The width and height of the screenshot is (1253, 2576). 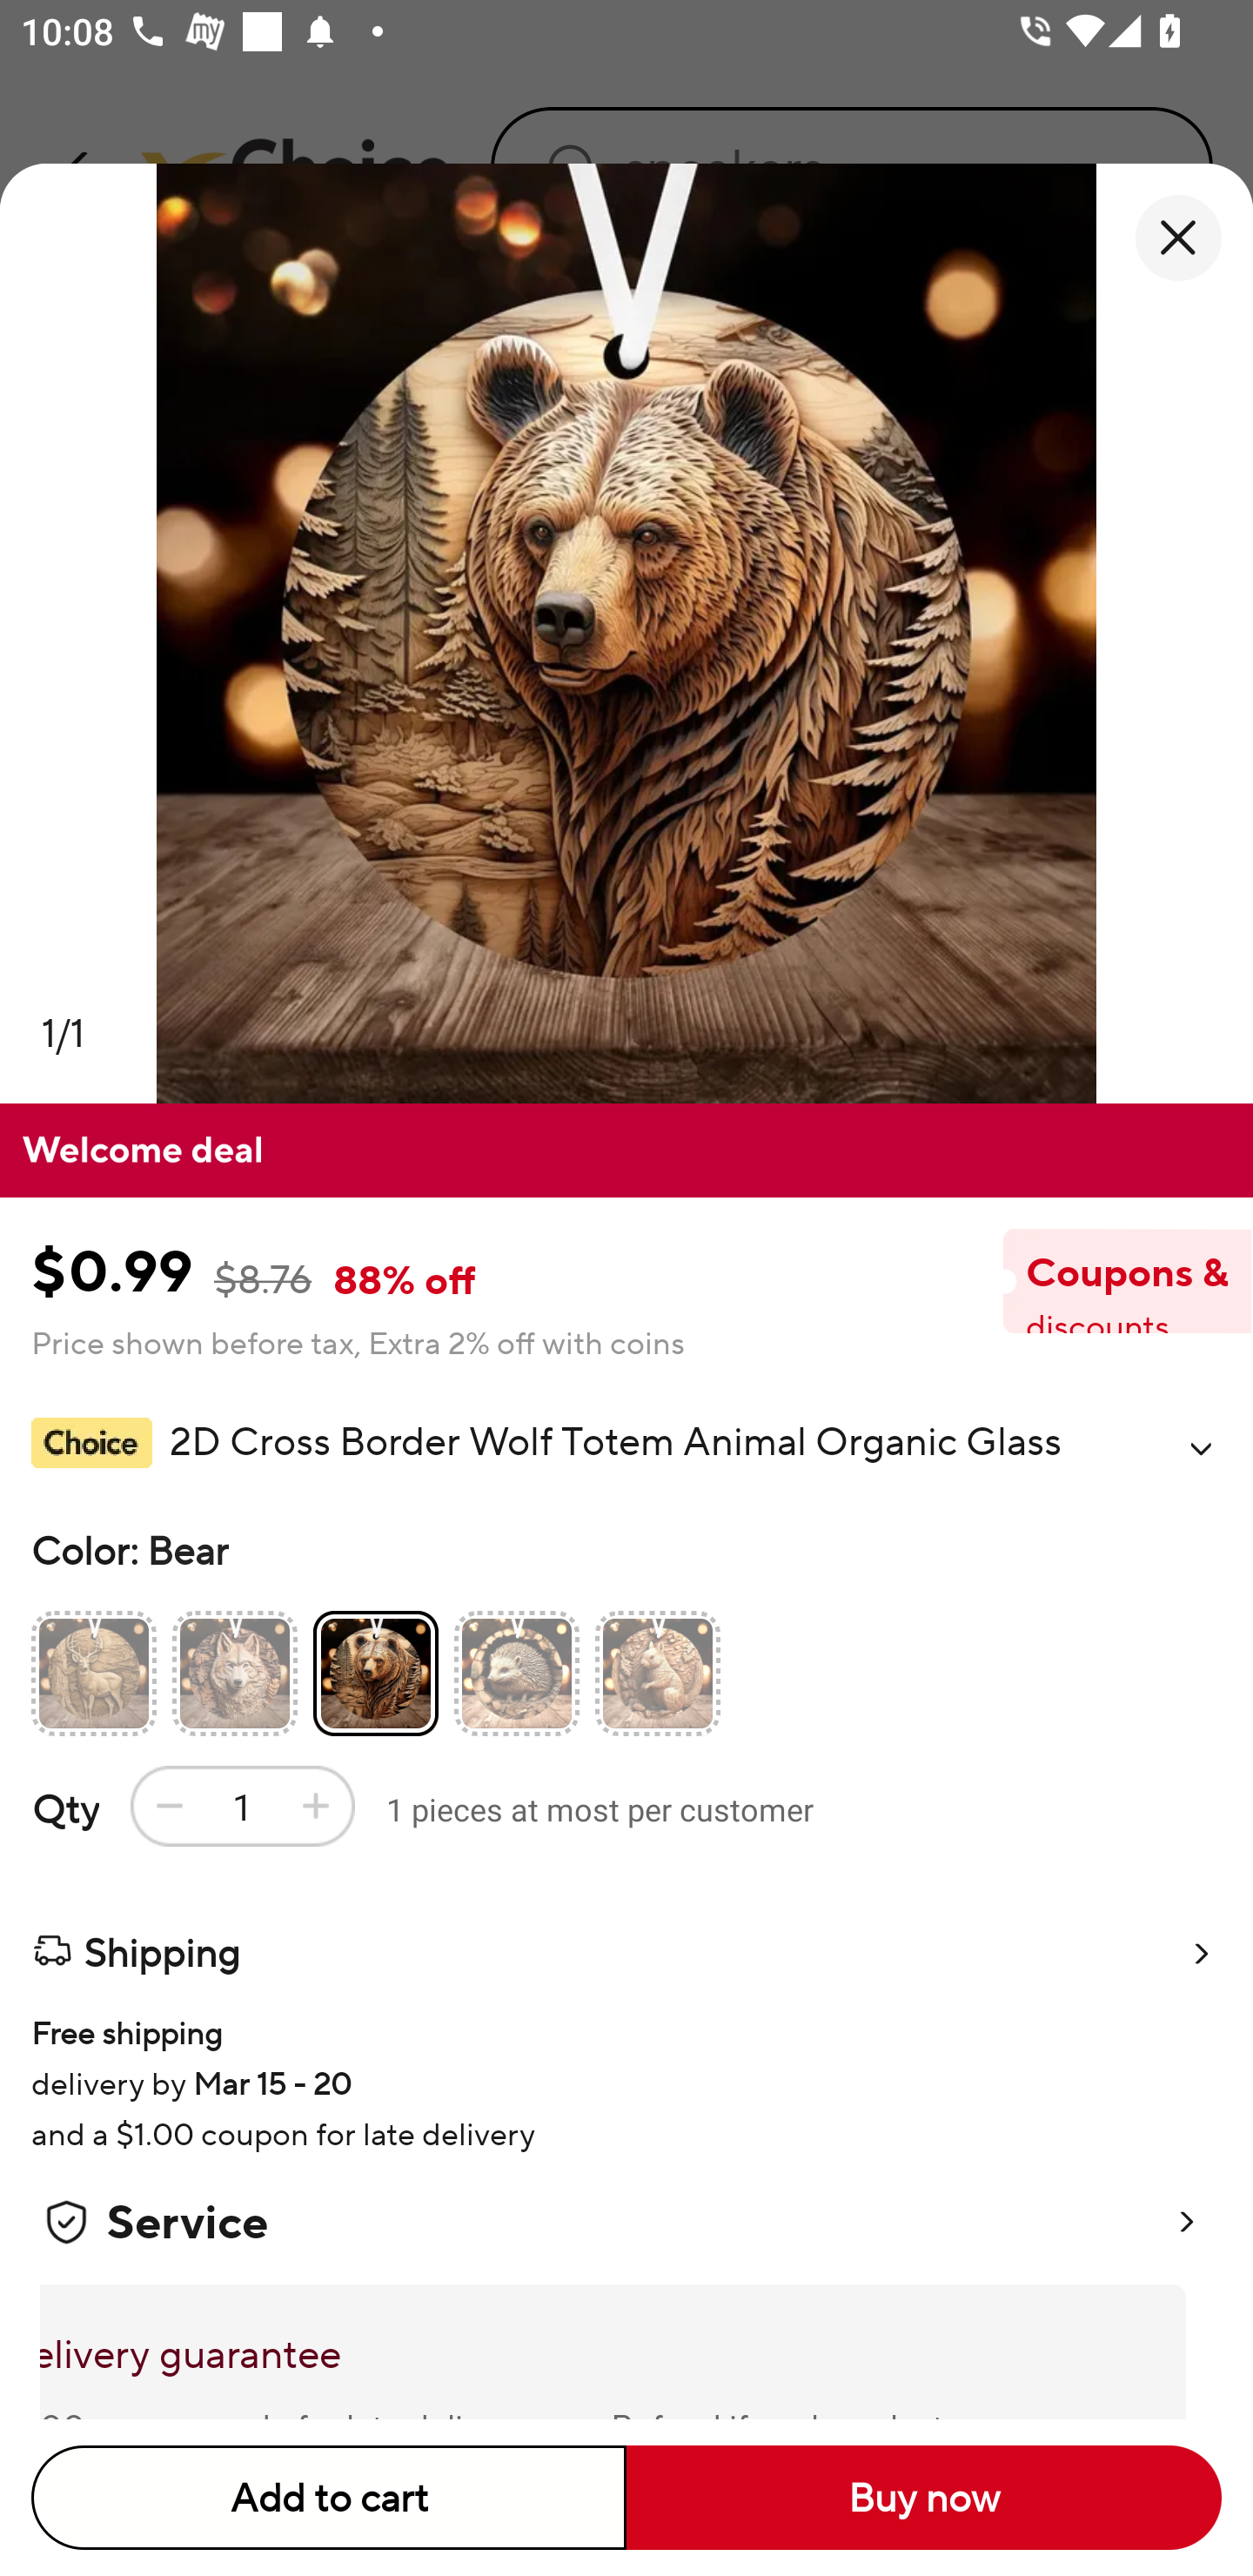 What do you see at coordinates (924, 2498) in the screenshot?
I see `Buy now` at bounding box center [924, 2498].